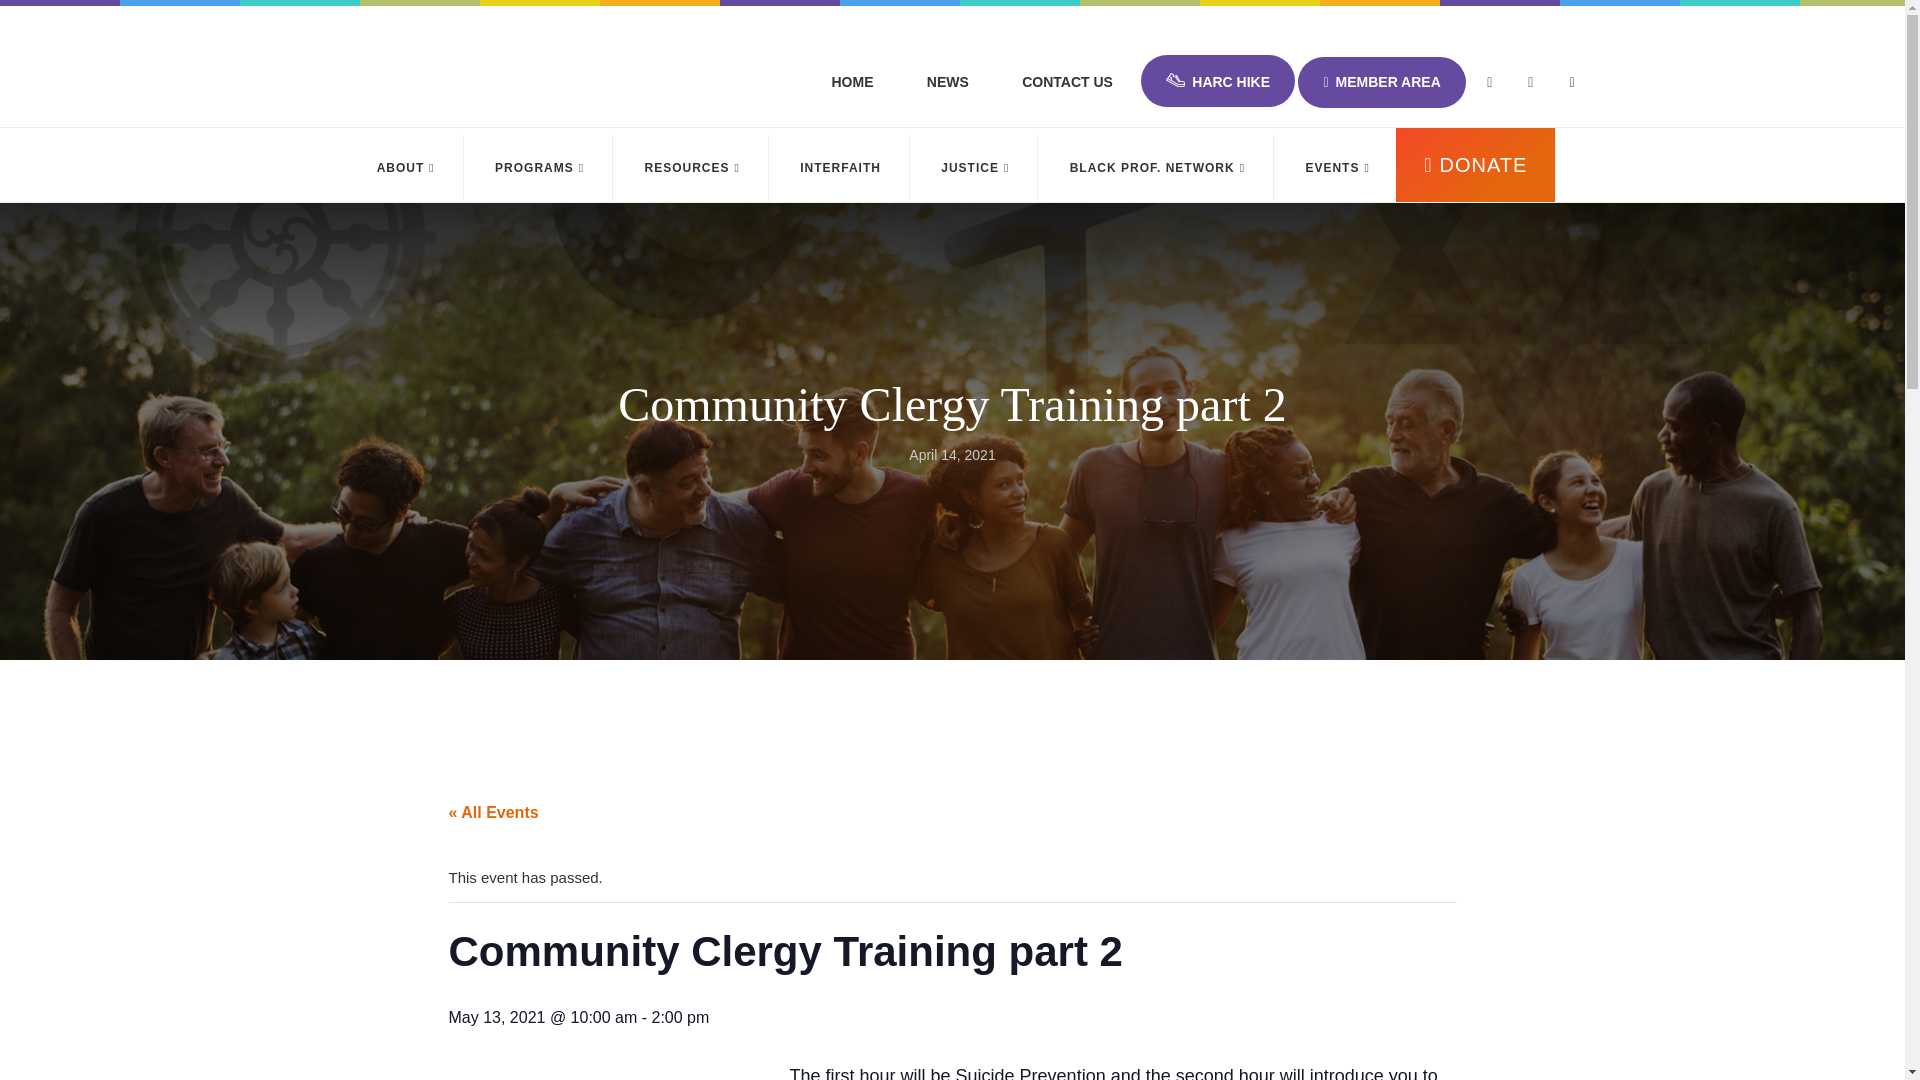 The width and height of the screenshot is (1920, 1080). I want to click on JUSTICE, so click(976, 168).